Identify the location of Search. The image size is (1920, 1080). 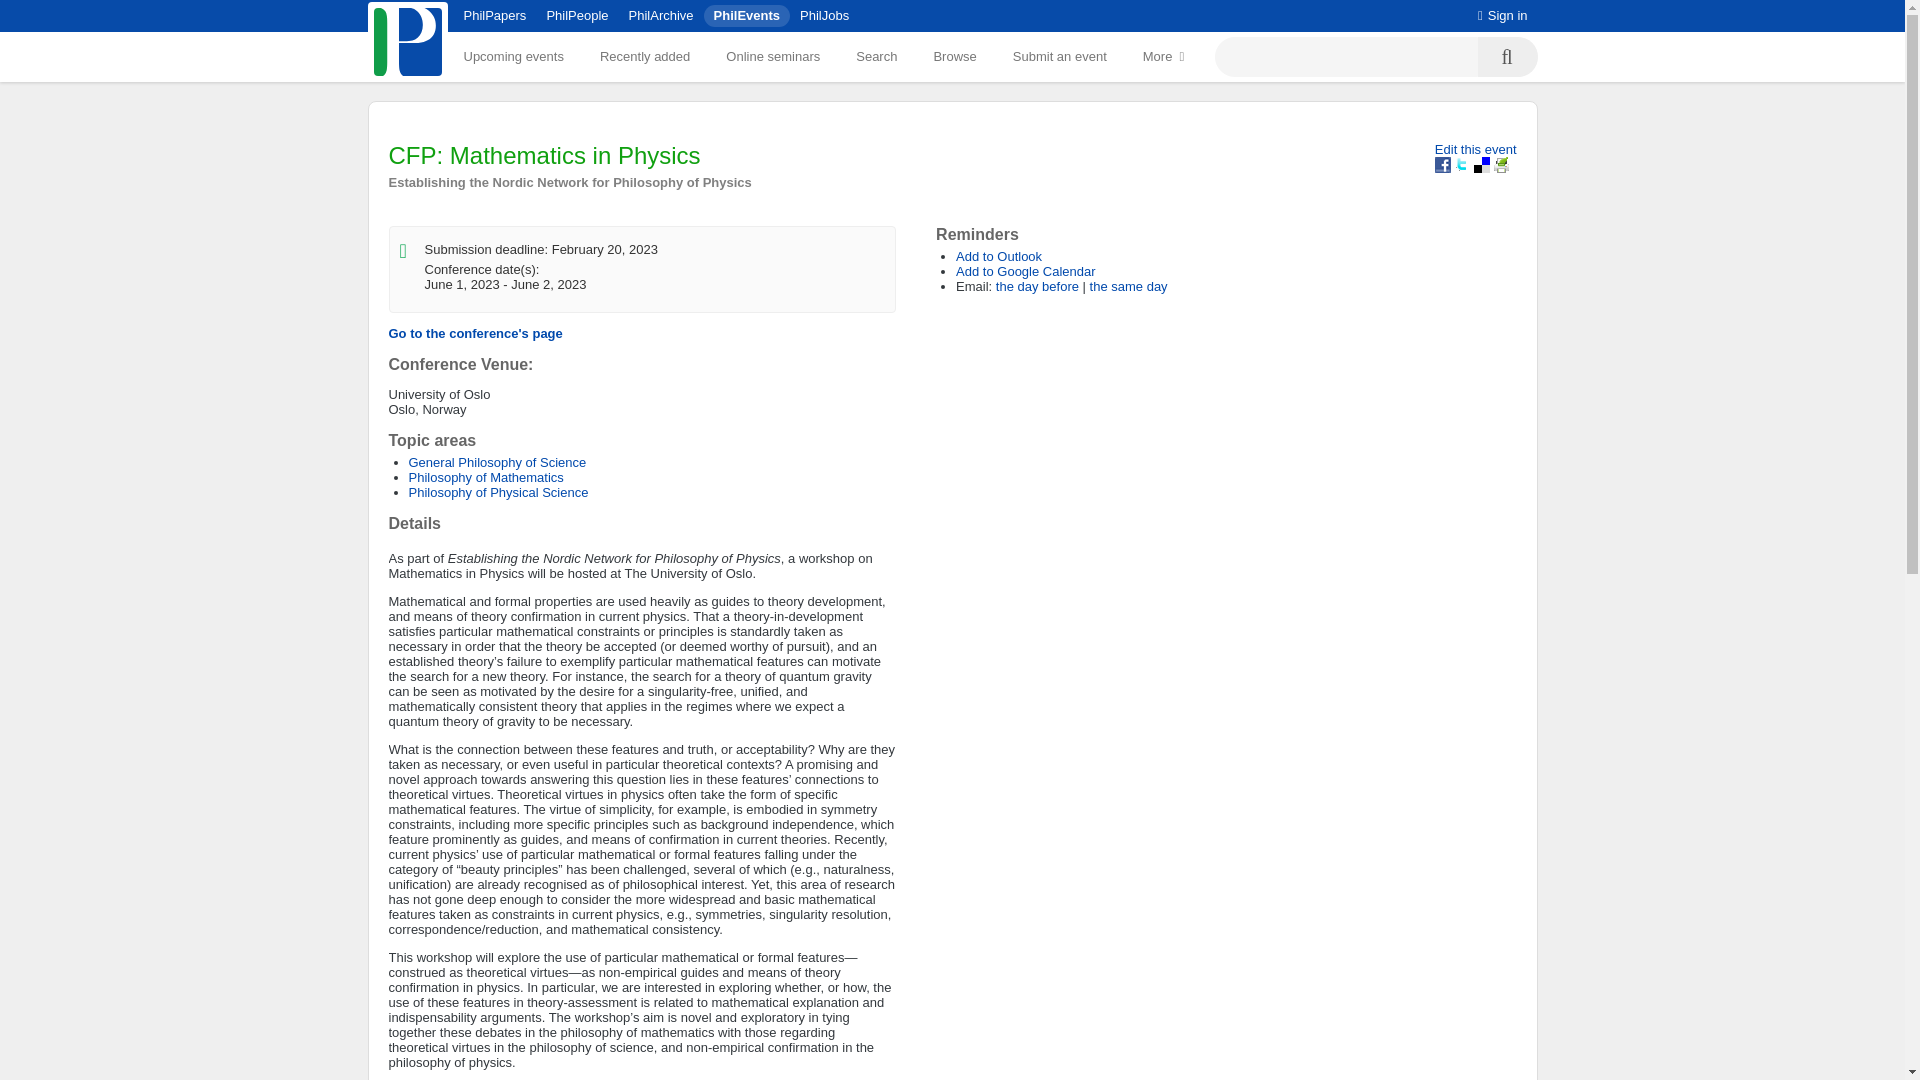
(876, 56).